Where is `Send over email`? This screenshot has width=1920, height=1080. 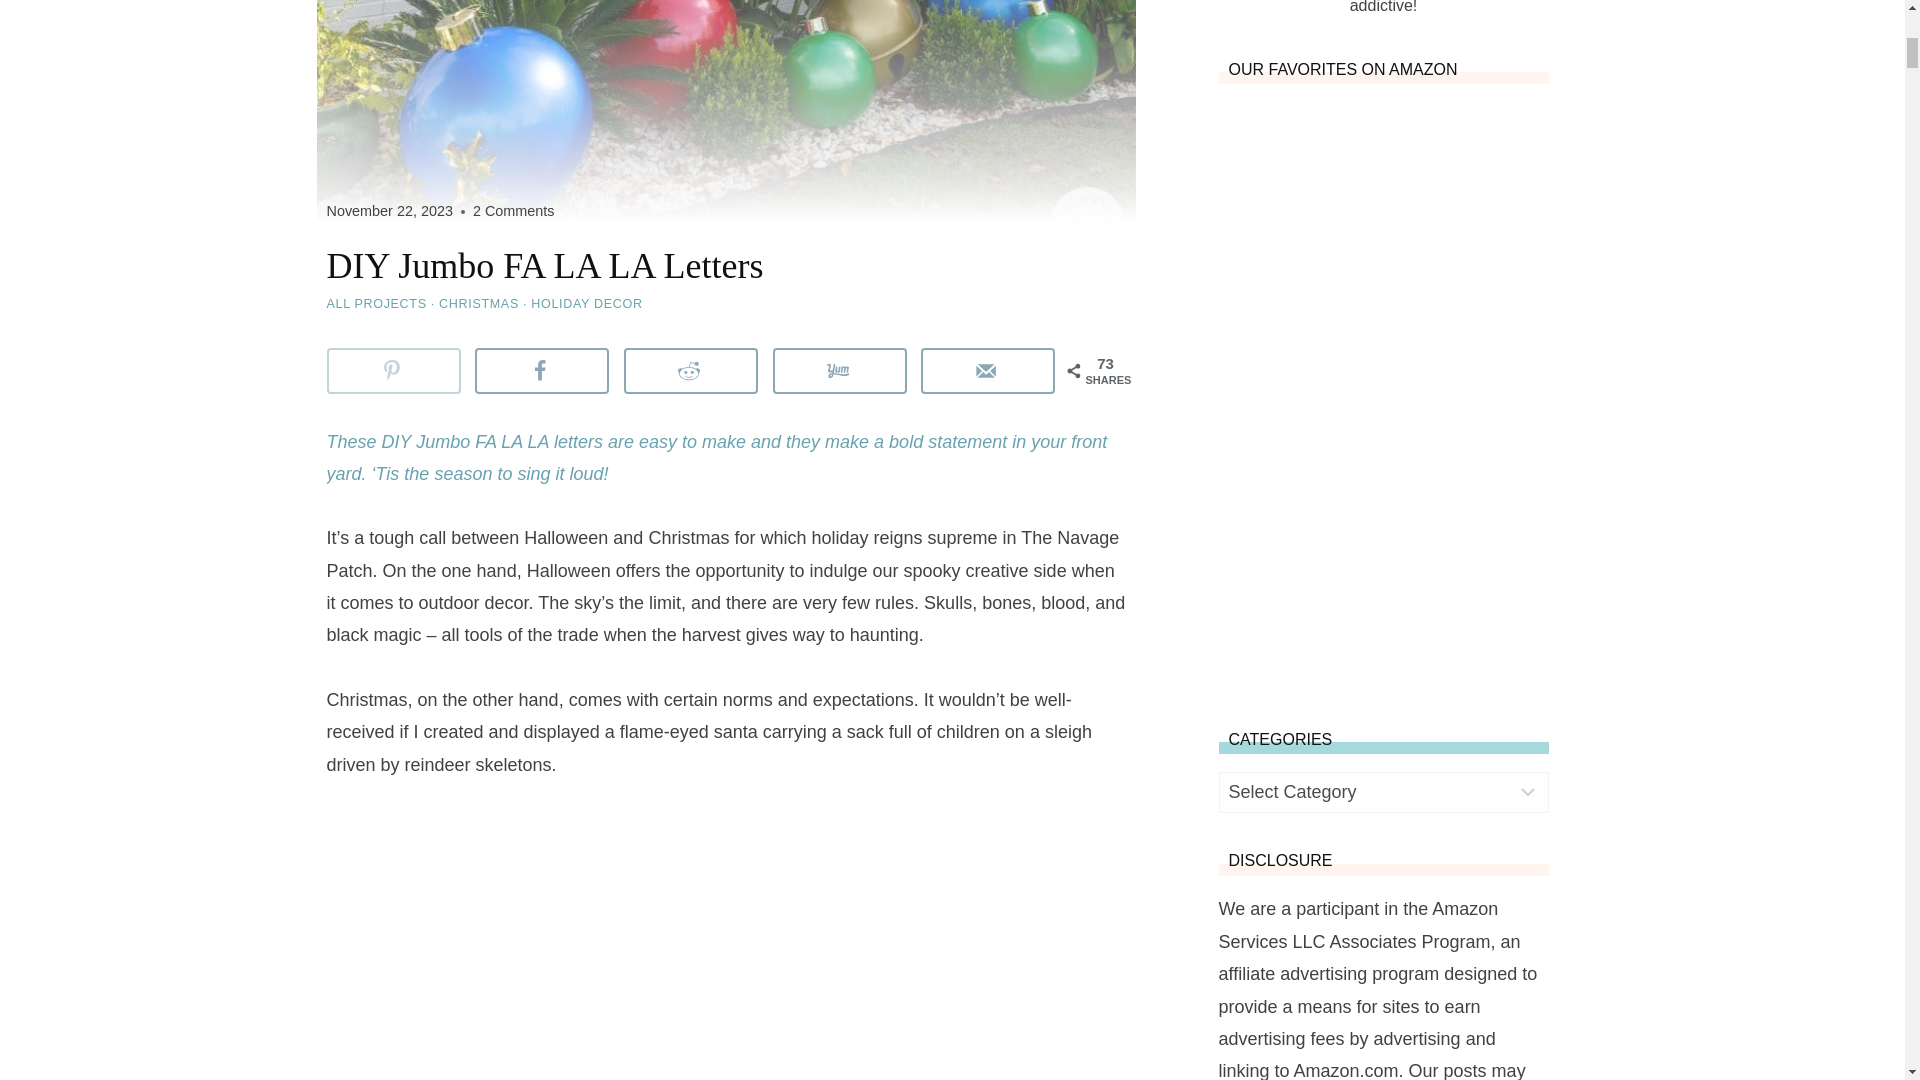 Send over email is located at coordinates (988, 370).